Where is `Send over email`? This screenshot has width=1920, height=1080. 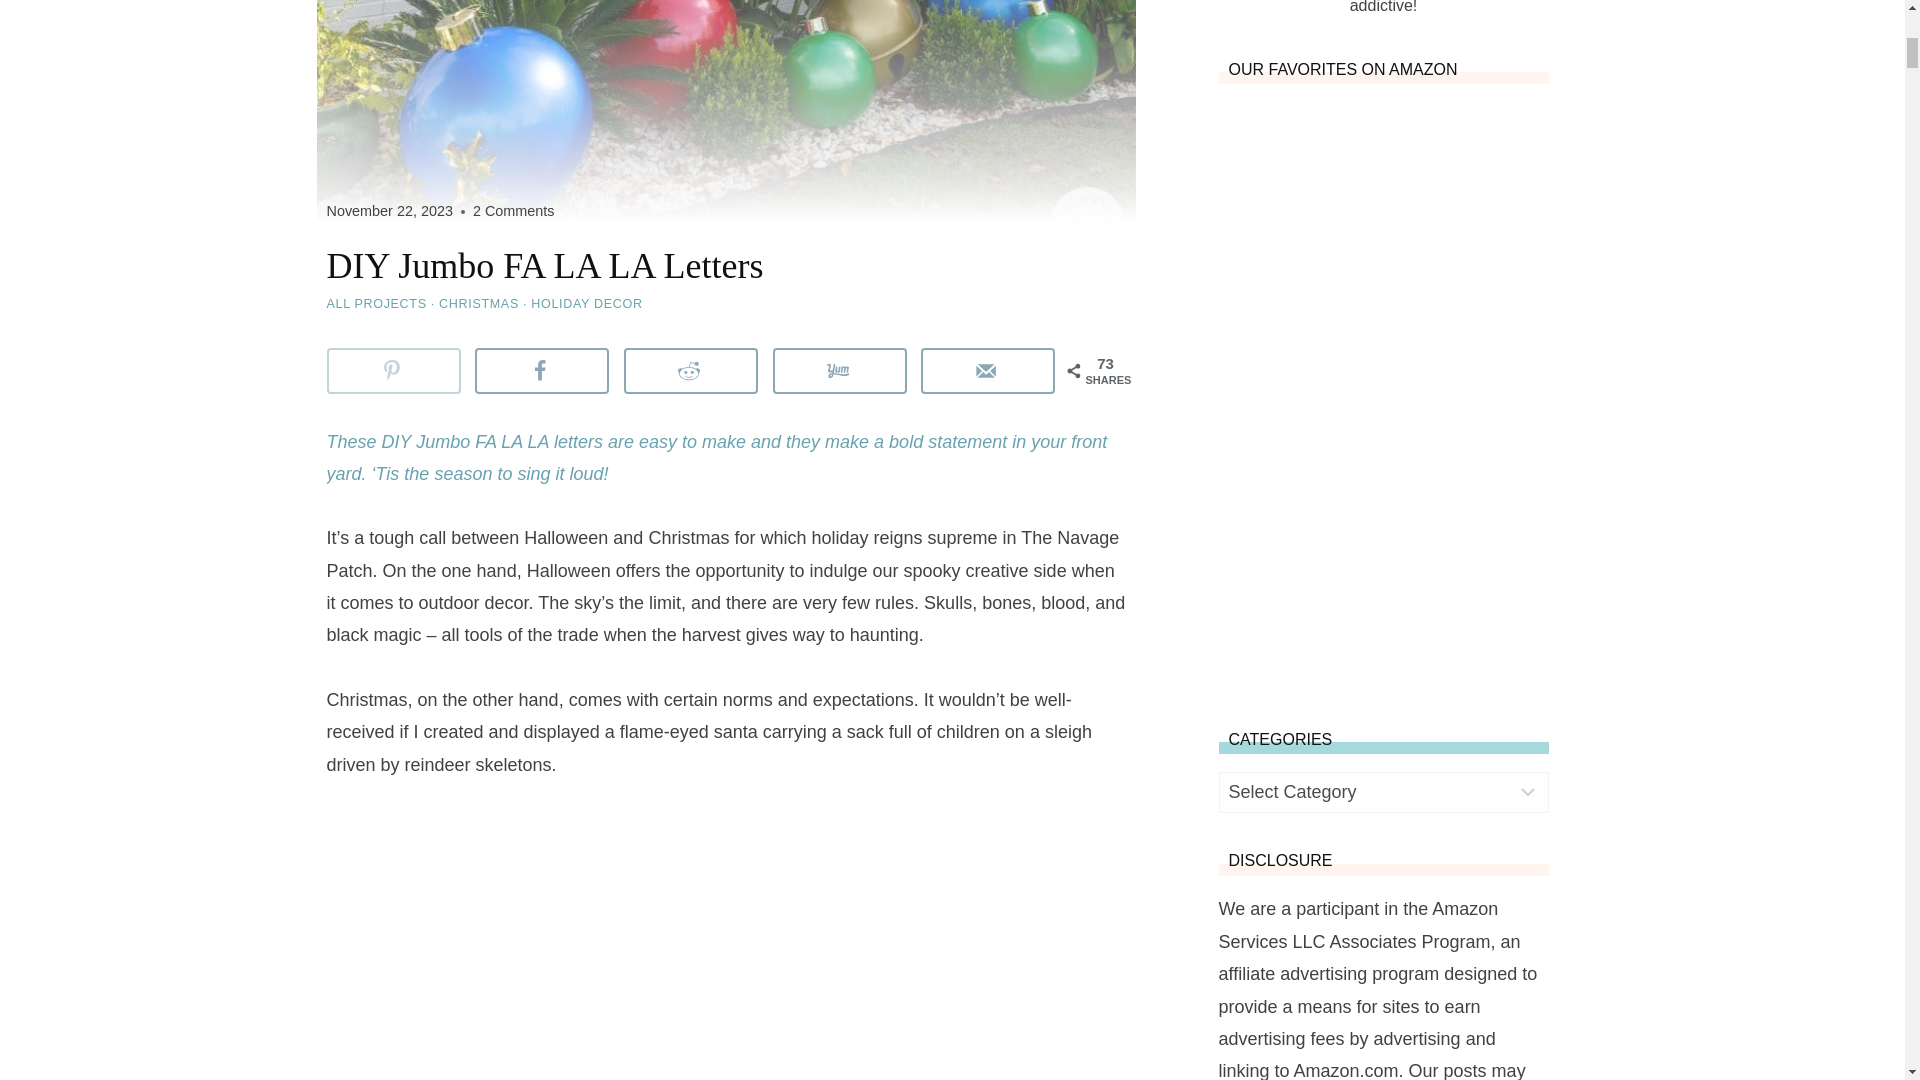 Send over email is located at coordinates (988, 370).